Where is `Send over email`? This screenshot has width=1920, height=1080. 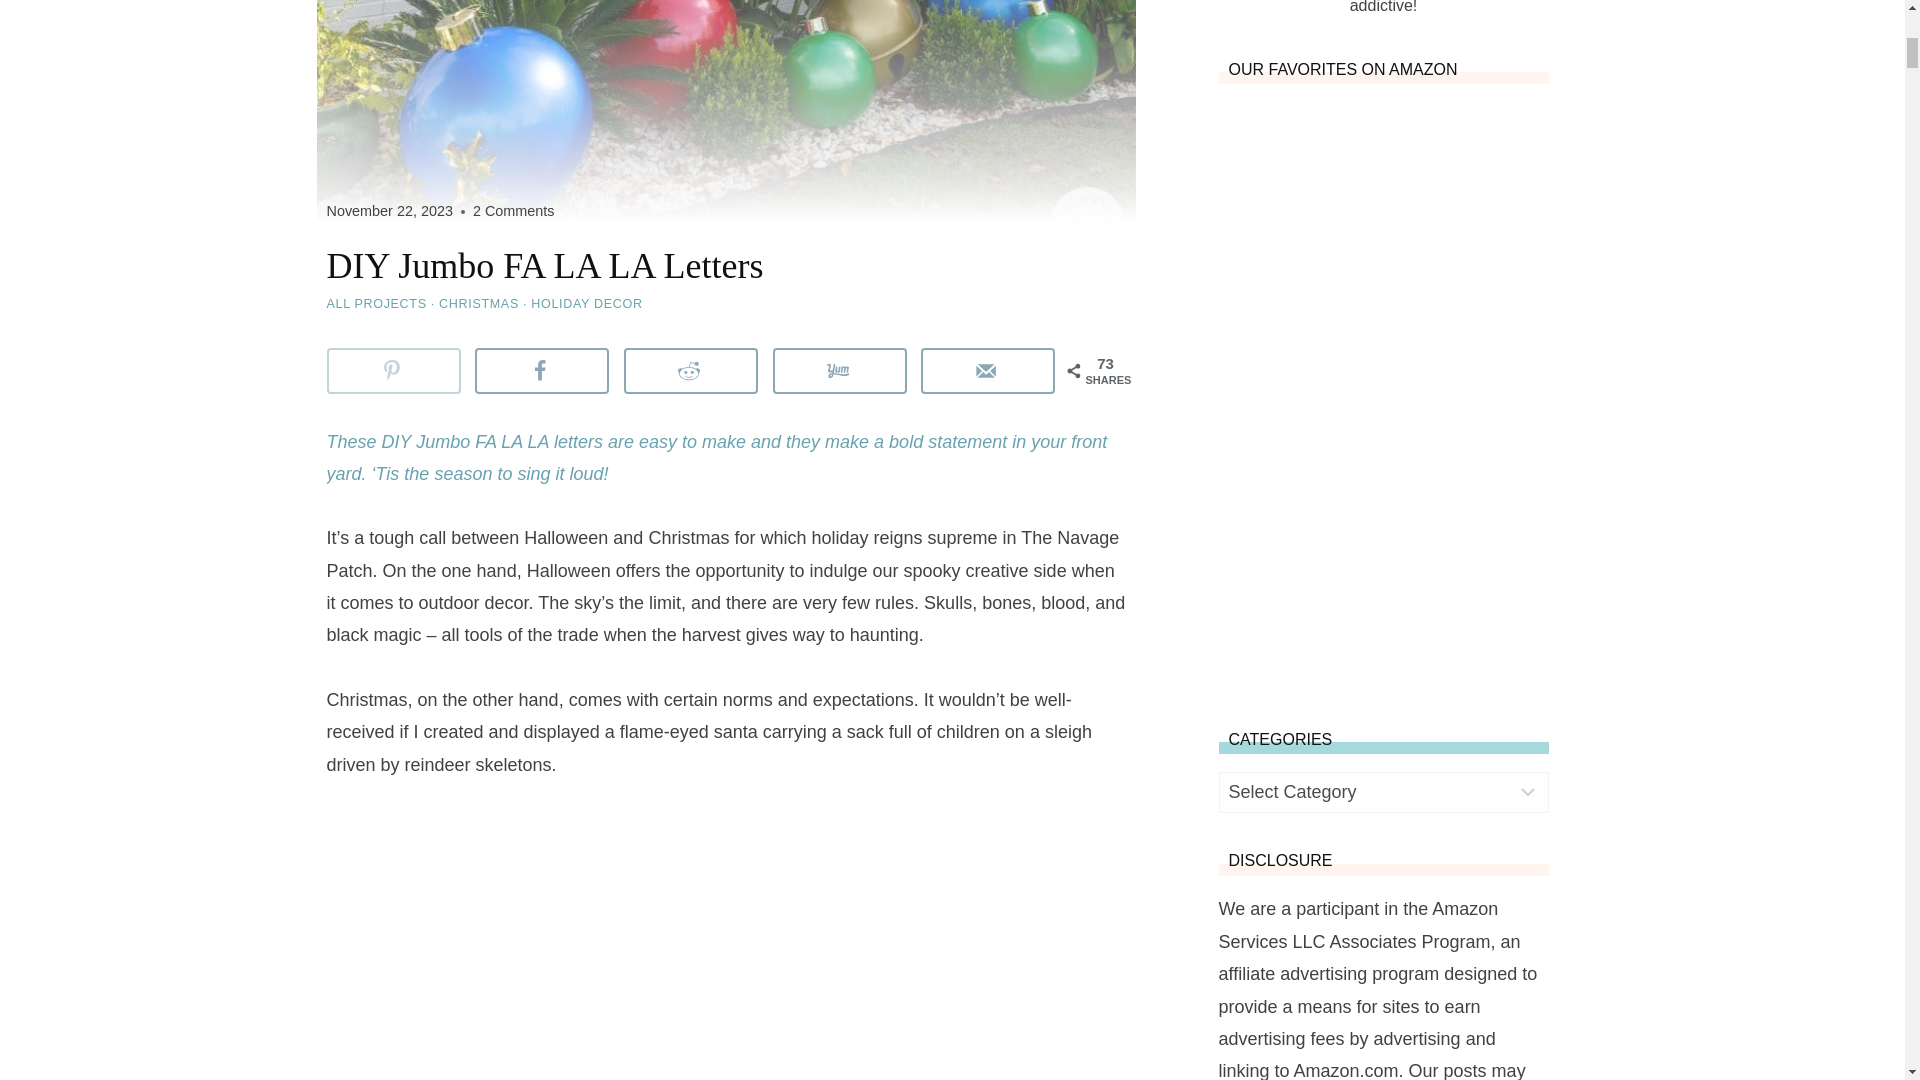 Send over email is located at coordinates (988, 370).